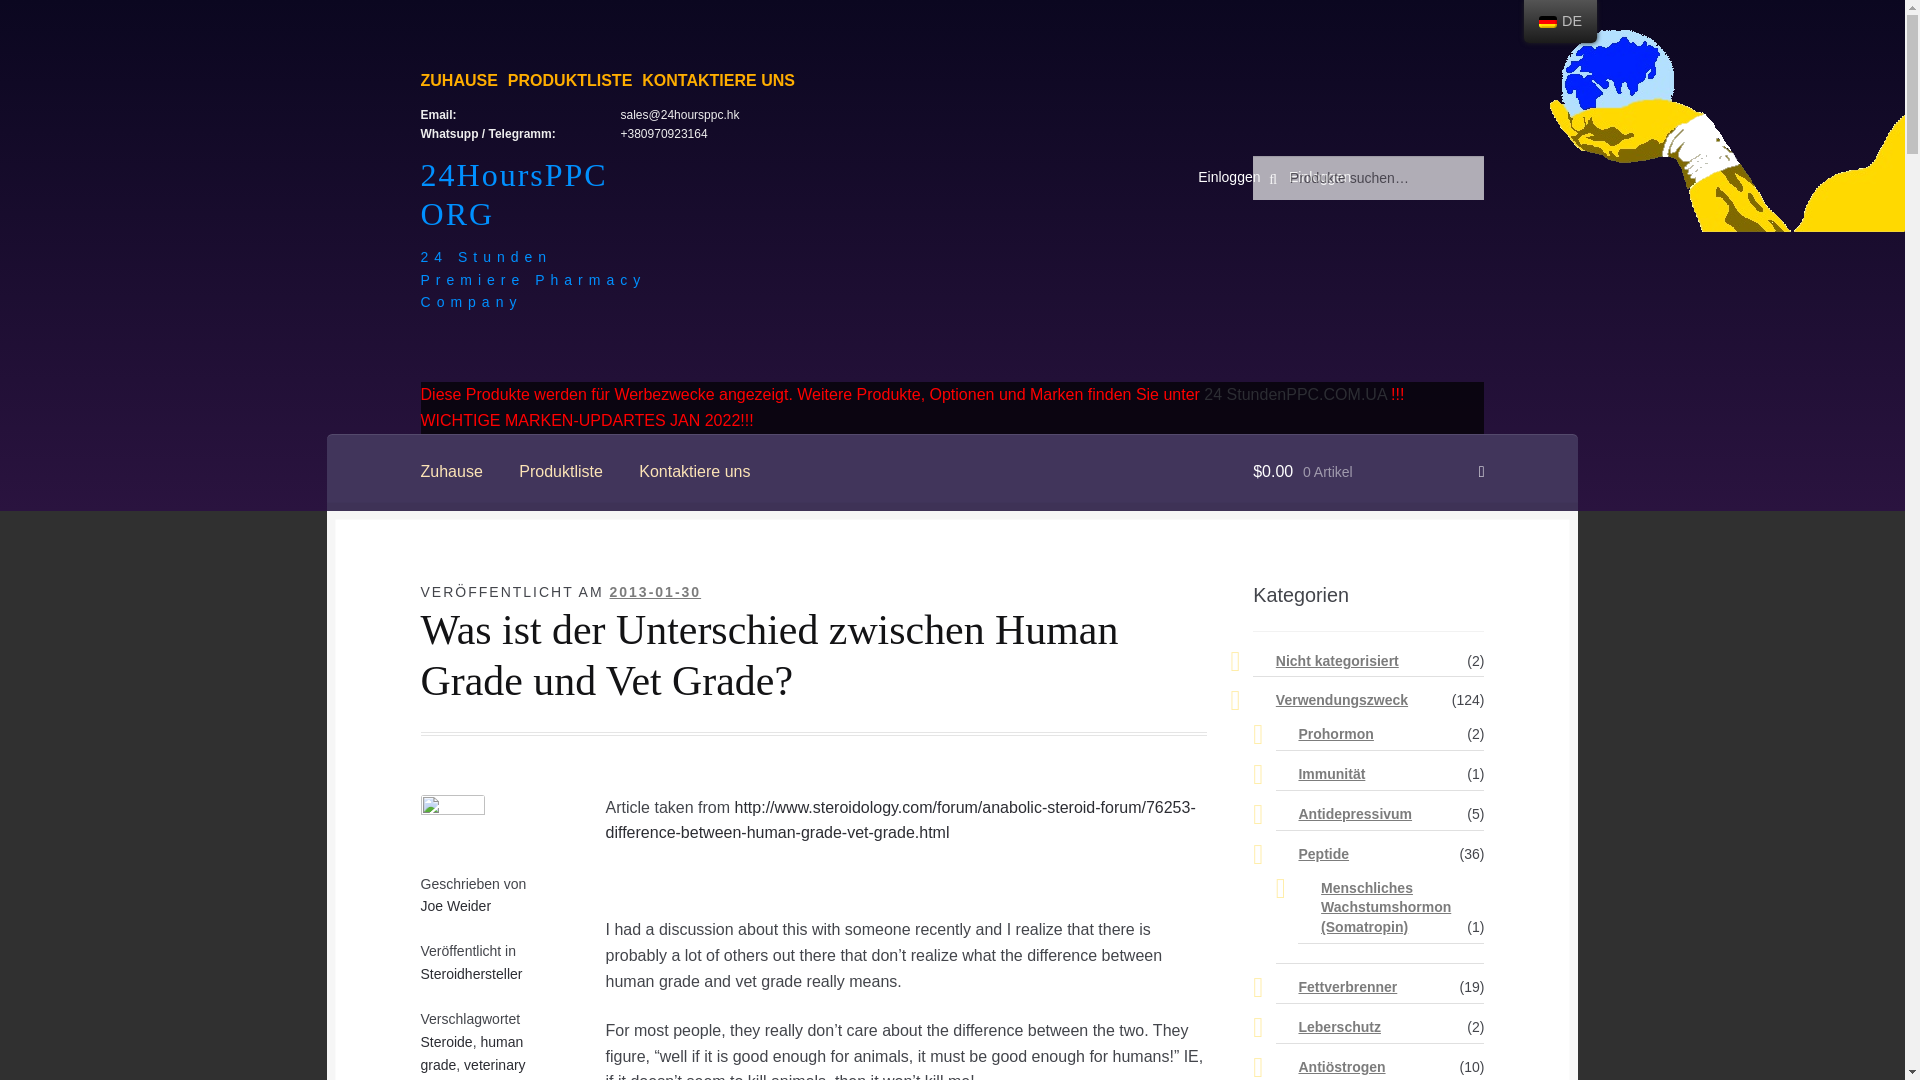 Image resolution: width=1920 pixels, height=1080 pixels. Describe the element at coordinates (1320, 176) in the screenshot. I see `Einloggen` at that location.